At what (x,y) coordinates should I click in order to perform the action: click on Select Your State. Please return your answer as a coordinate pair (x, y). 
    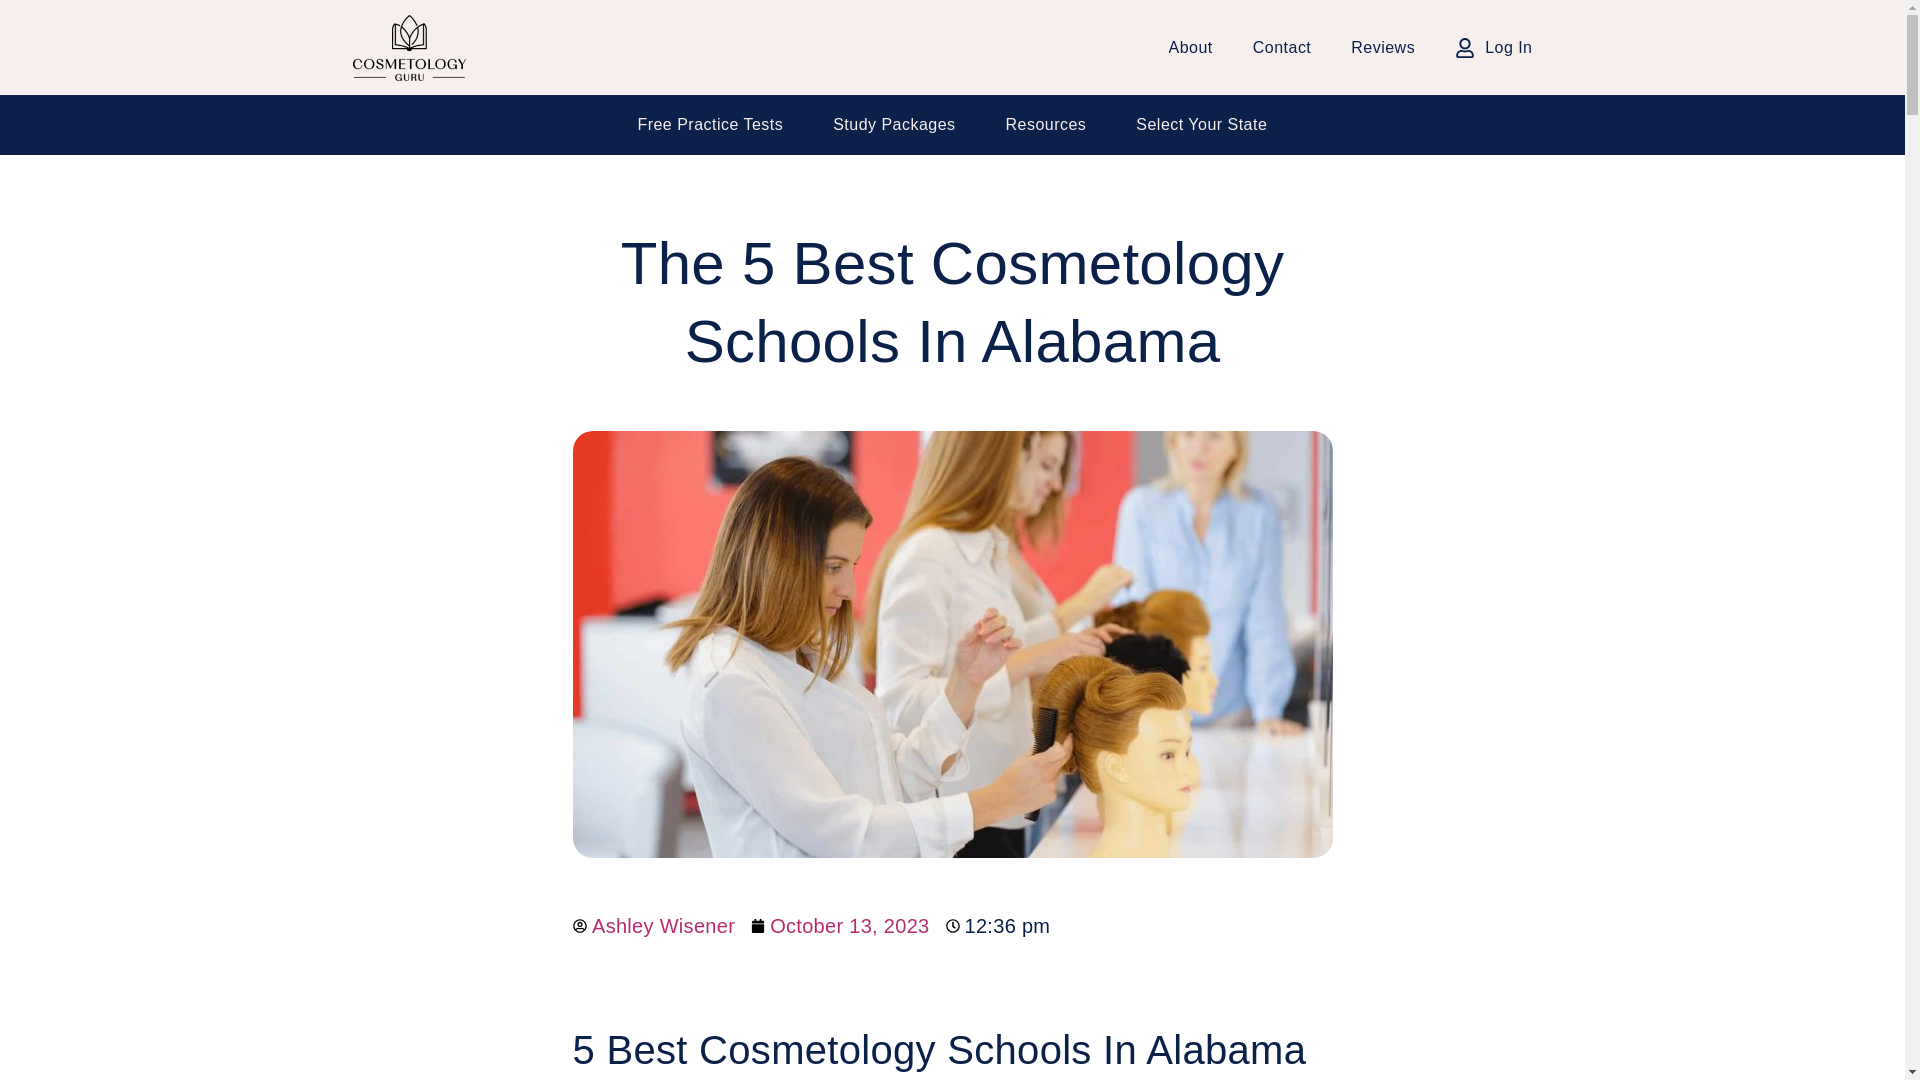
    Looking at the image, I should click on (1202, 124).